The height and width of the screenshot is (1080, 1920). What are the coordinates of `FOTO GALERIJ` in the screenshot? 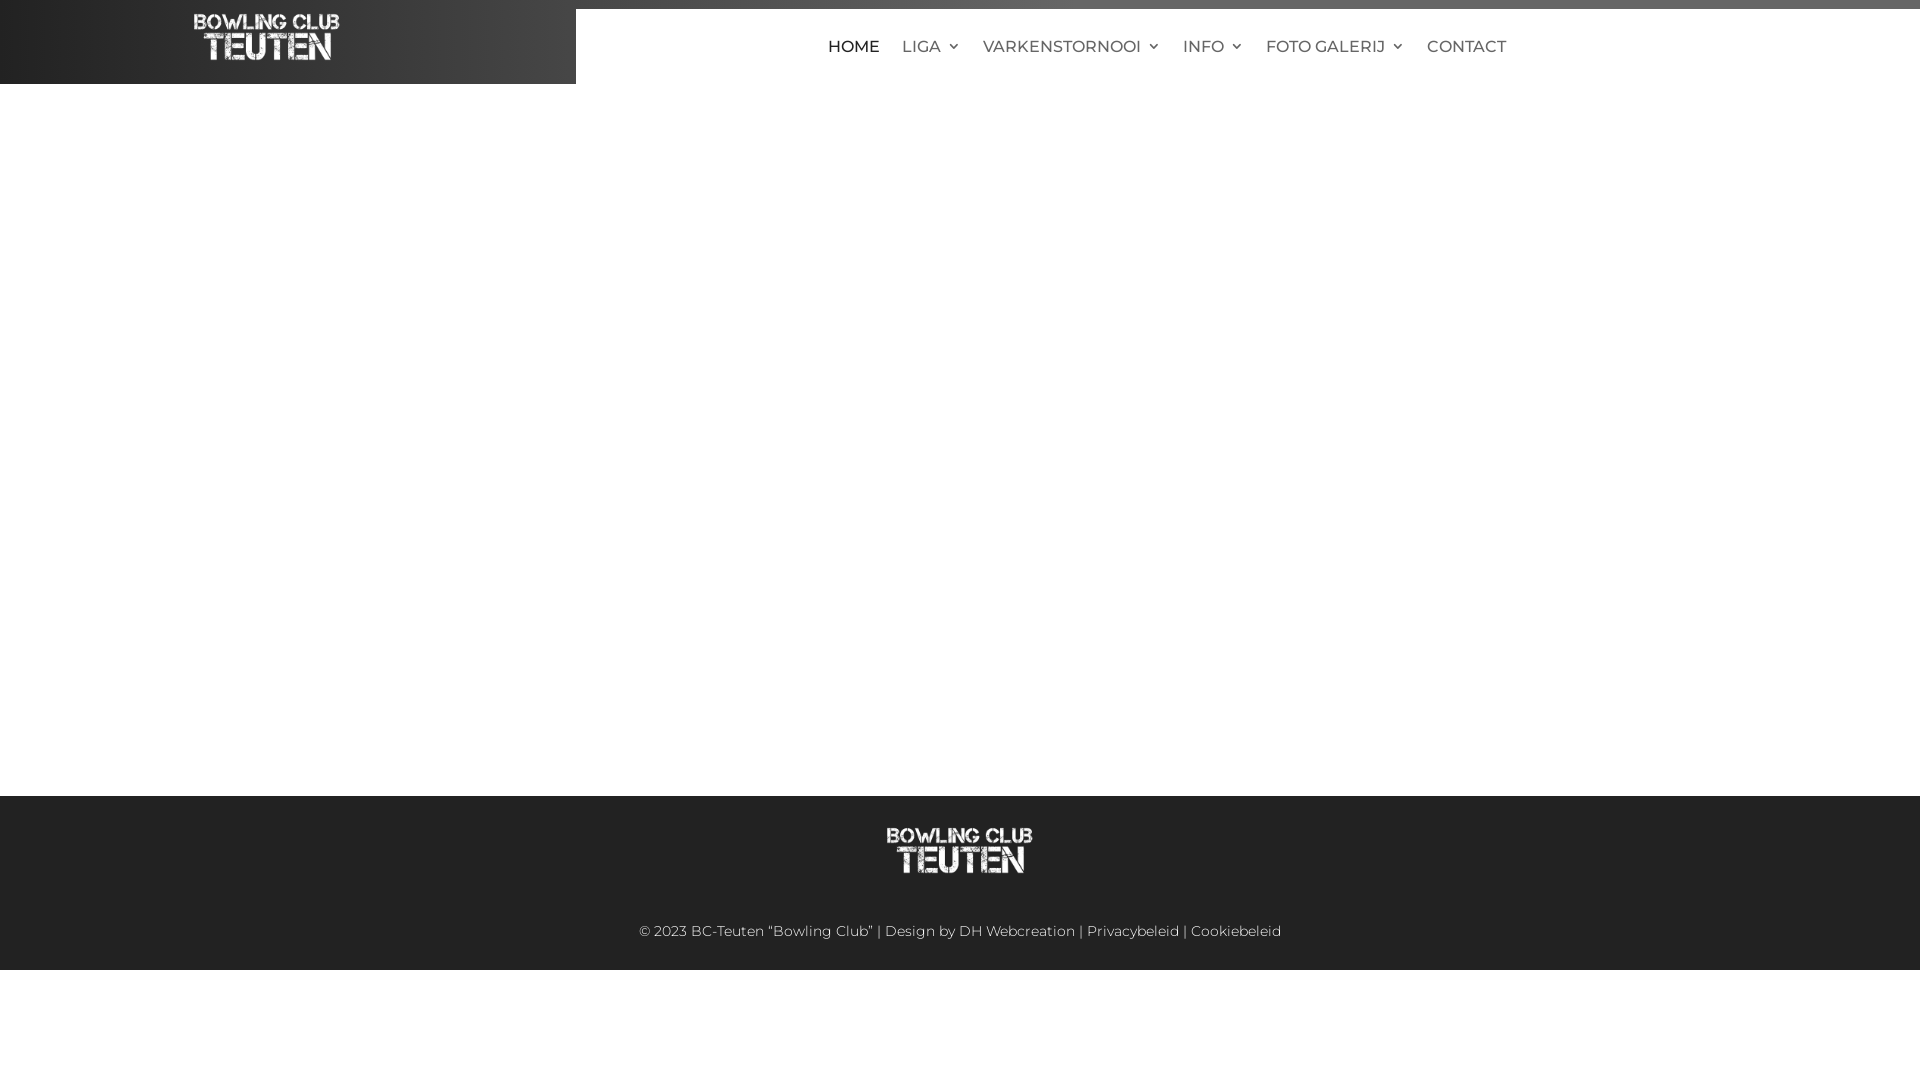 It's located at (1336, 50).